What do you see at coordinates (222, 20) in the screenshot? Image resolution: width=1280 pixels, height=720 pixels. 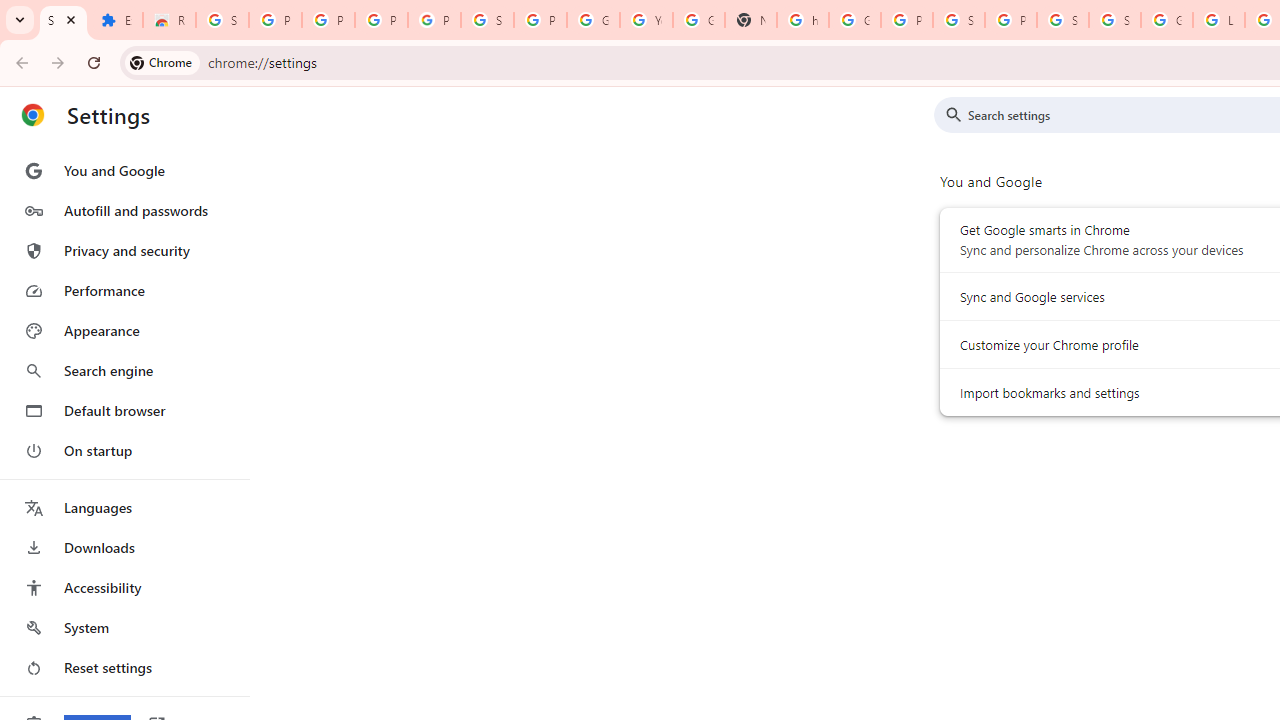 I see `Sign in - Google Accounts` at bounding box center [222, 20].